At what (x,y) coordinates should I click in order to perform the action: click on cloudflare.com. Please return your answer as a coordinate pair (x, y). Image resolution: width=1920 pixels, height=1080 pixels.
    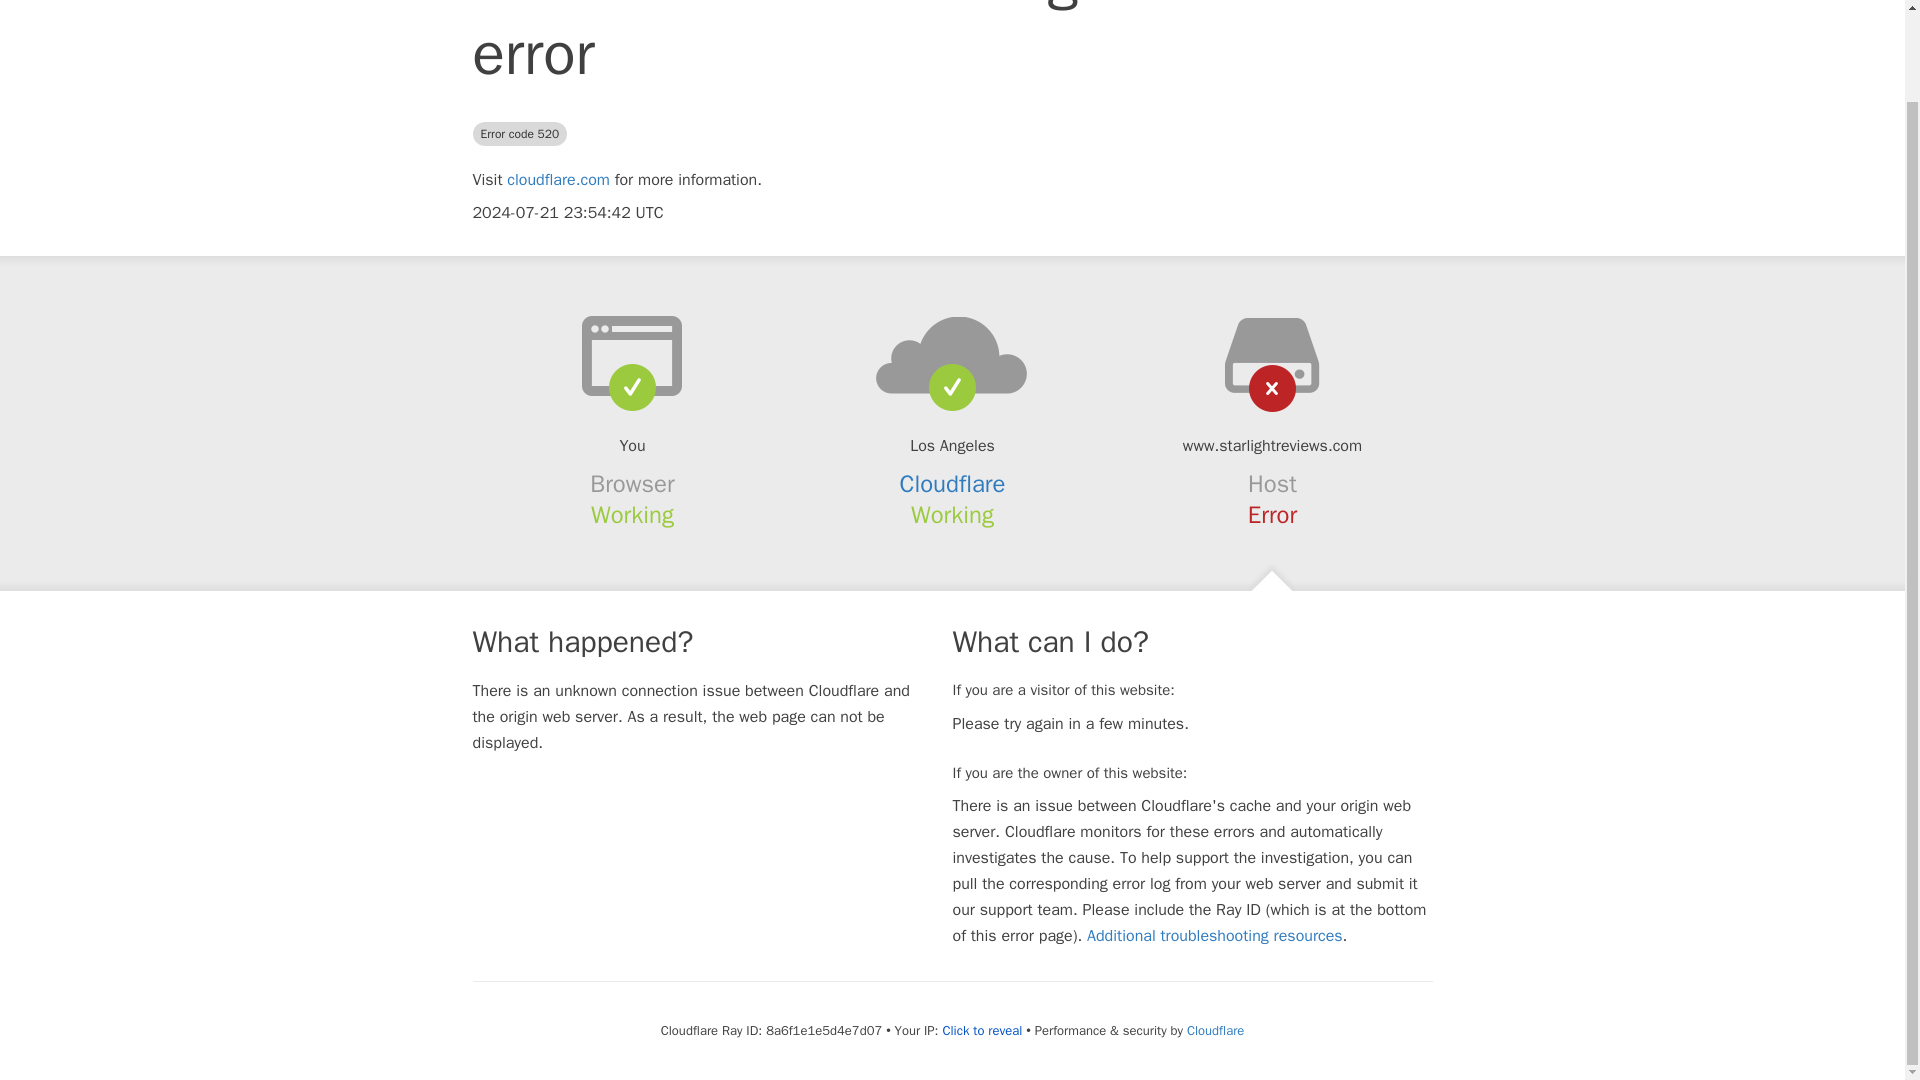
    Looking at the image, I should click on (558, 180).